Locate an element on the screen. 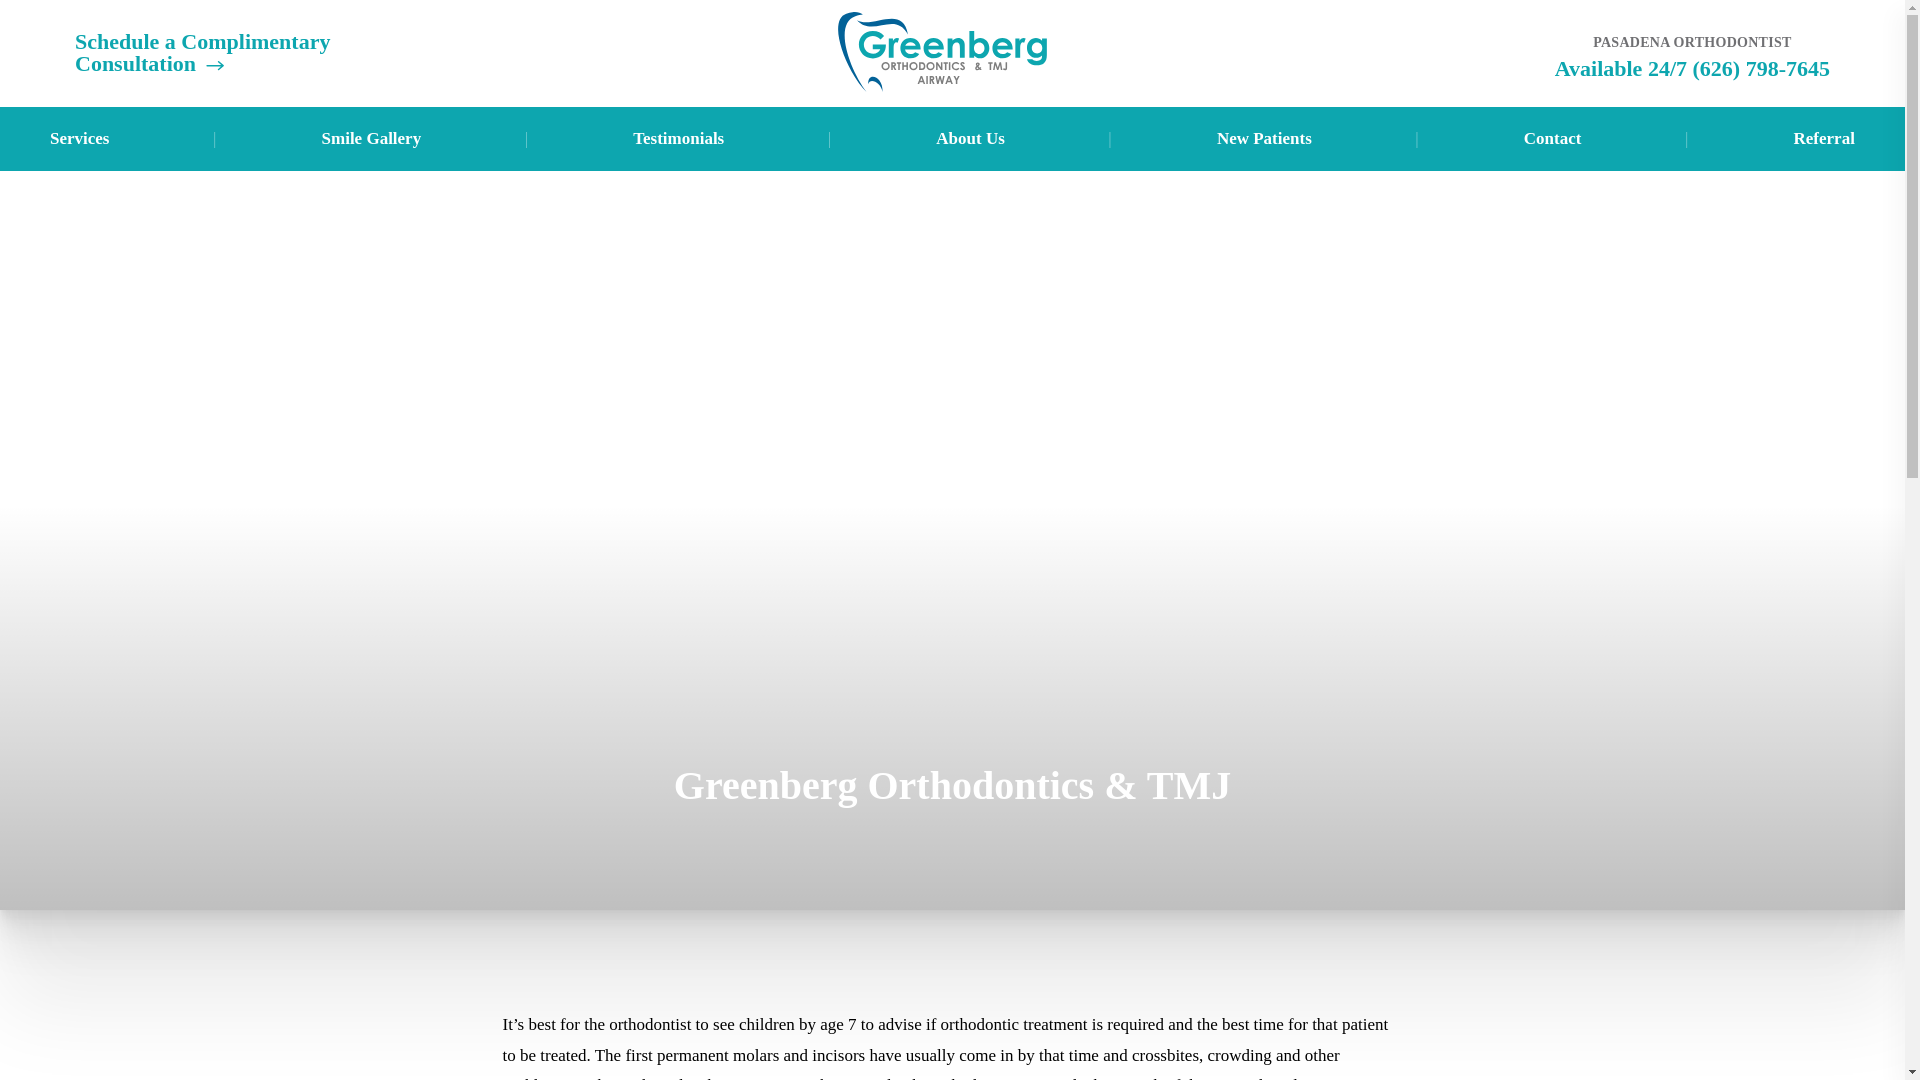 Image resolution: width=1920 pixels, height=1080 pixels. Your First Visit is located at coordinates (1272, 232).